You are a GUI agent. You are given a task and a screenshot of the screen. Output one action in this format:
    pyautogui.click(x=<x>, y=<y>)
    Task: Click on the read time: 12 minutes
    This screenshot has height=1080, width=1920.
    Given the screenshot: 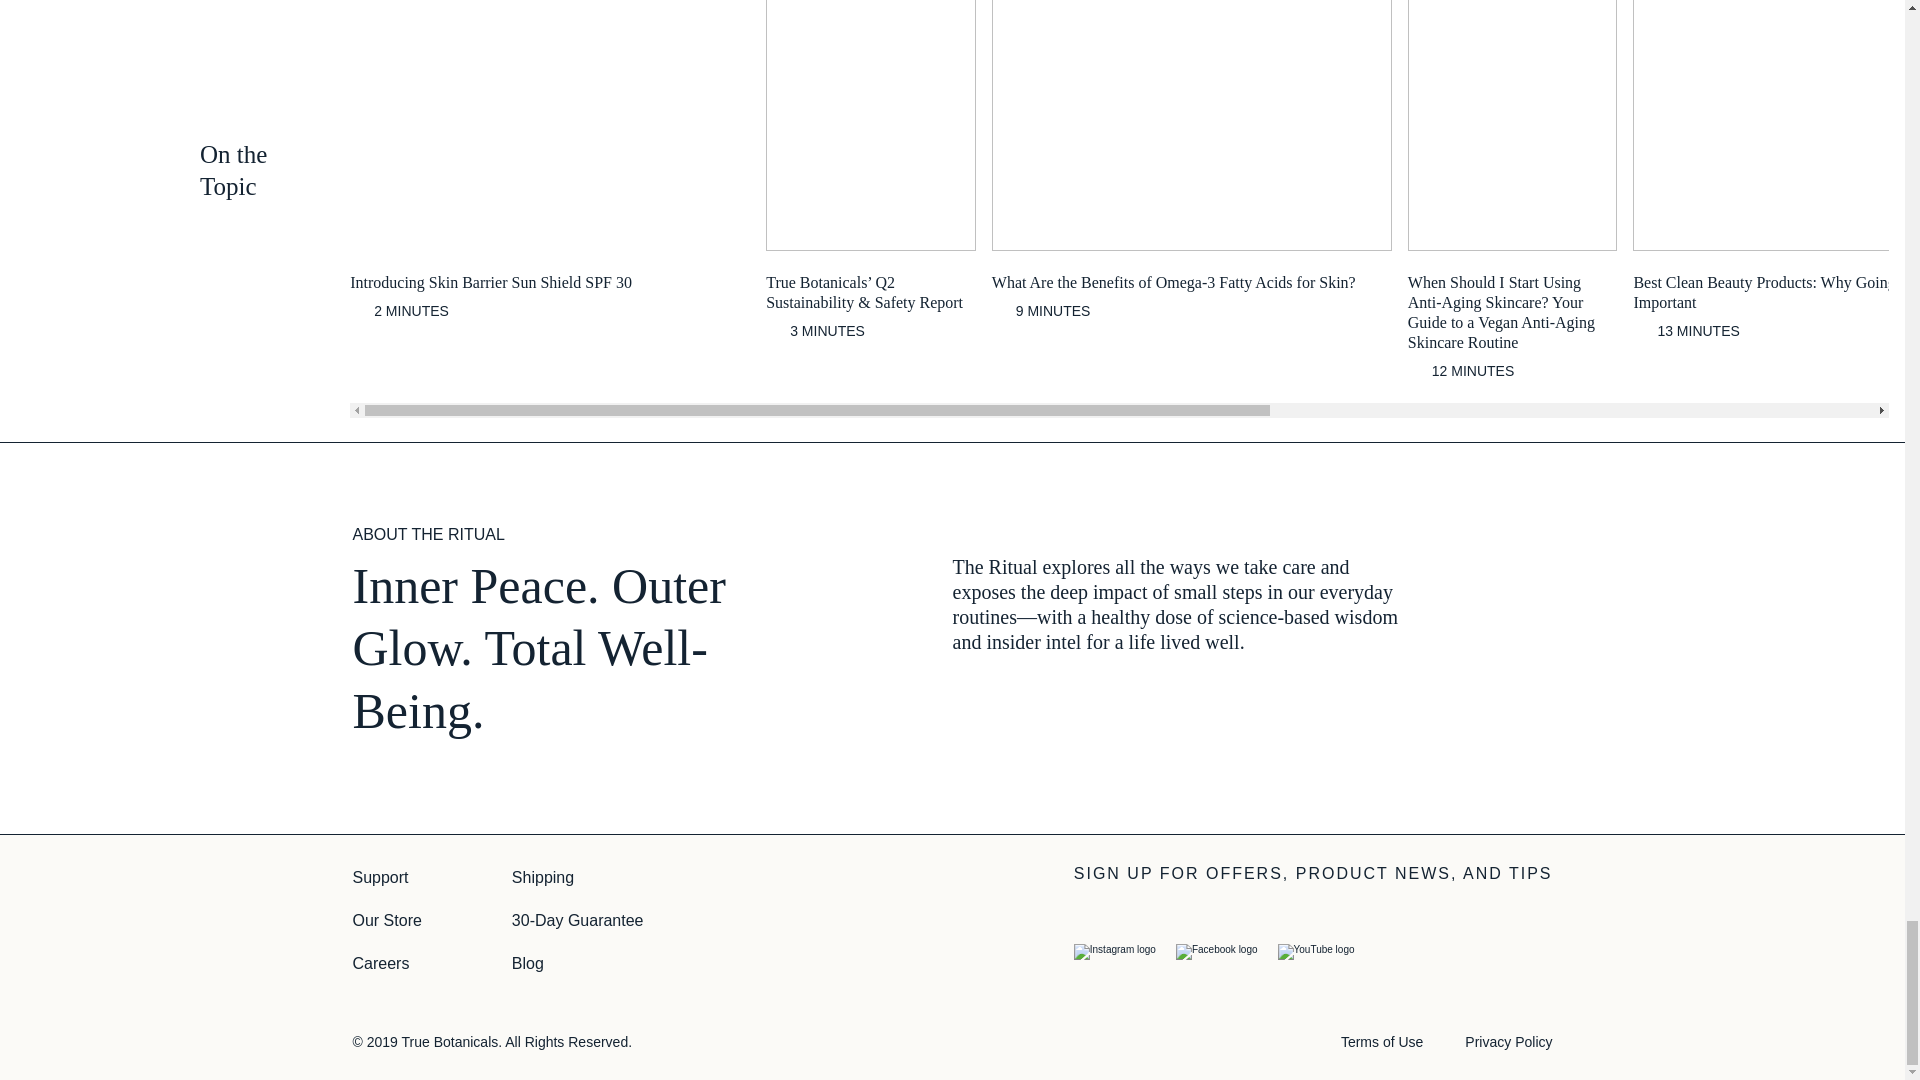 What is the action you would take?
    pyautogui.click(x=1460, y=371)
    